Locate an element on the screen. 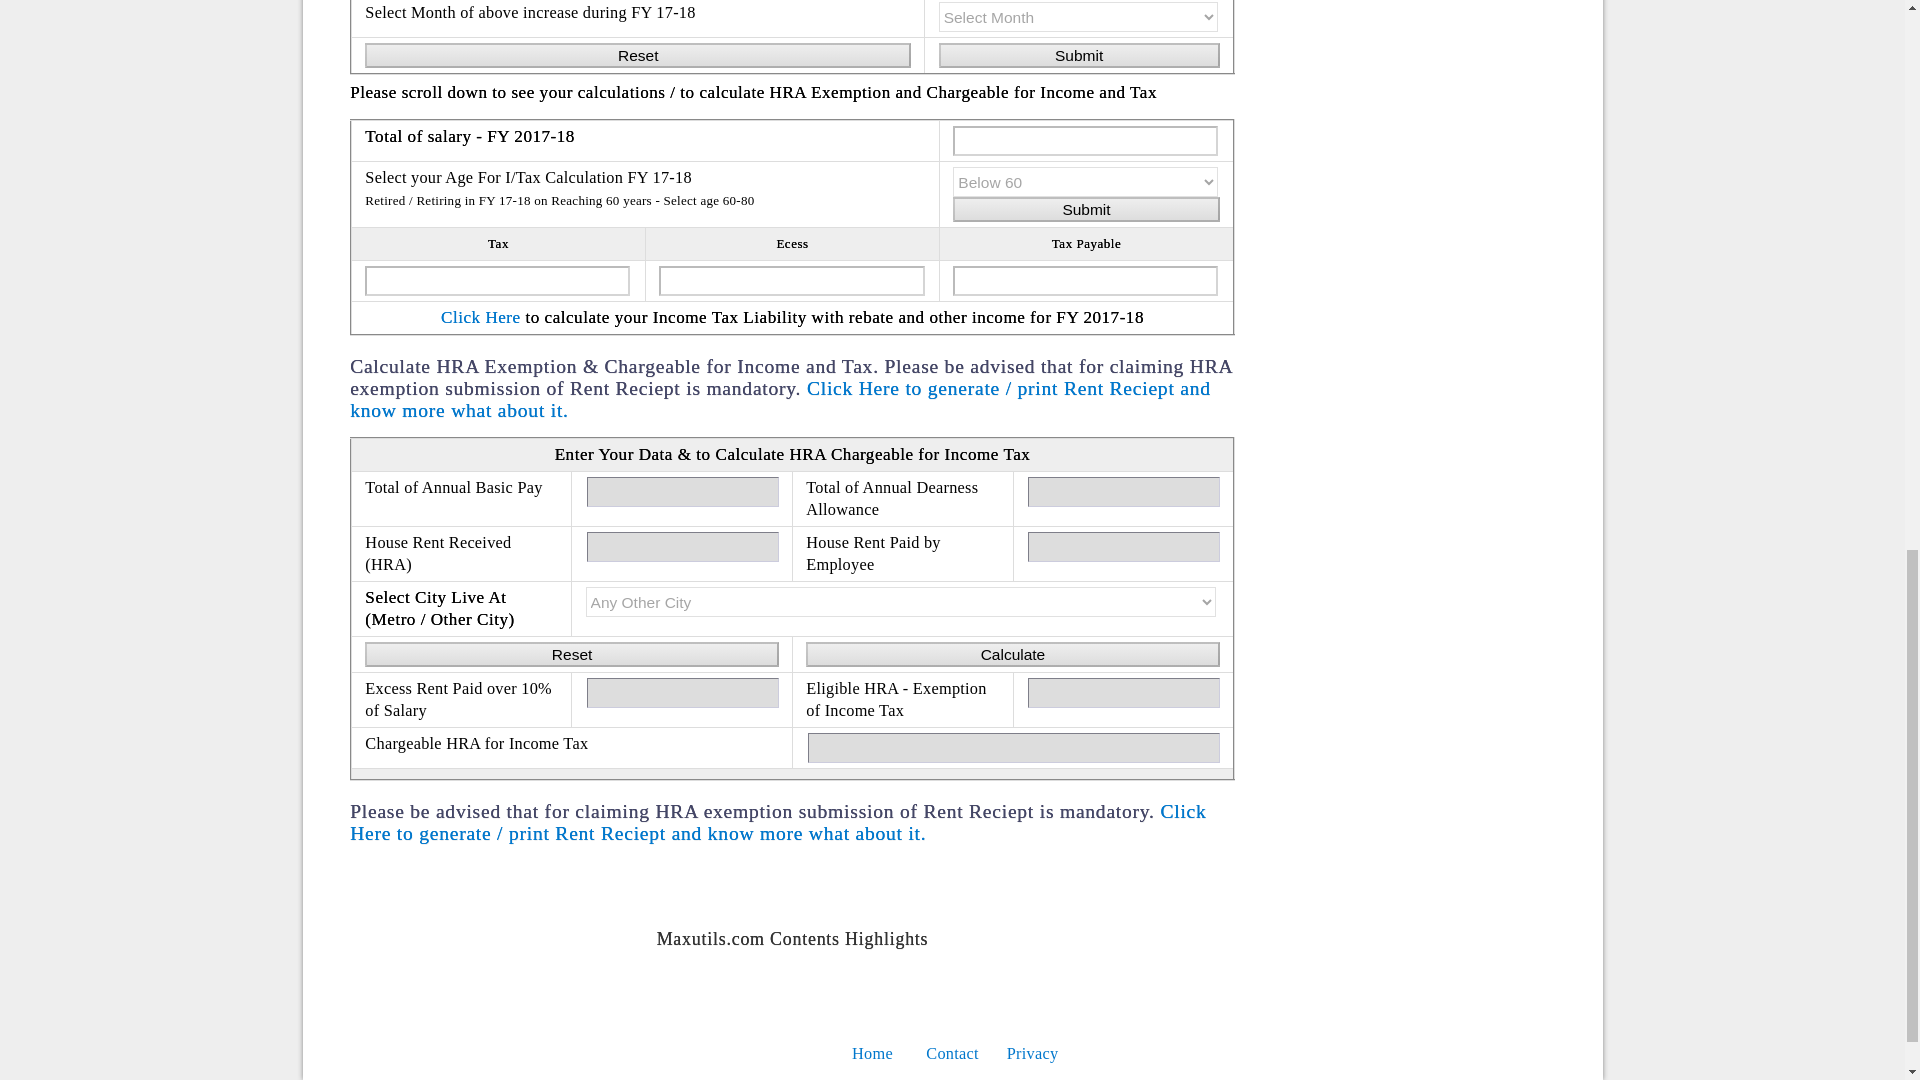 The image size is (1920, 1080). Submit is located at coordinates (1086, 209).